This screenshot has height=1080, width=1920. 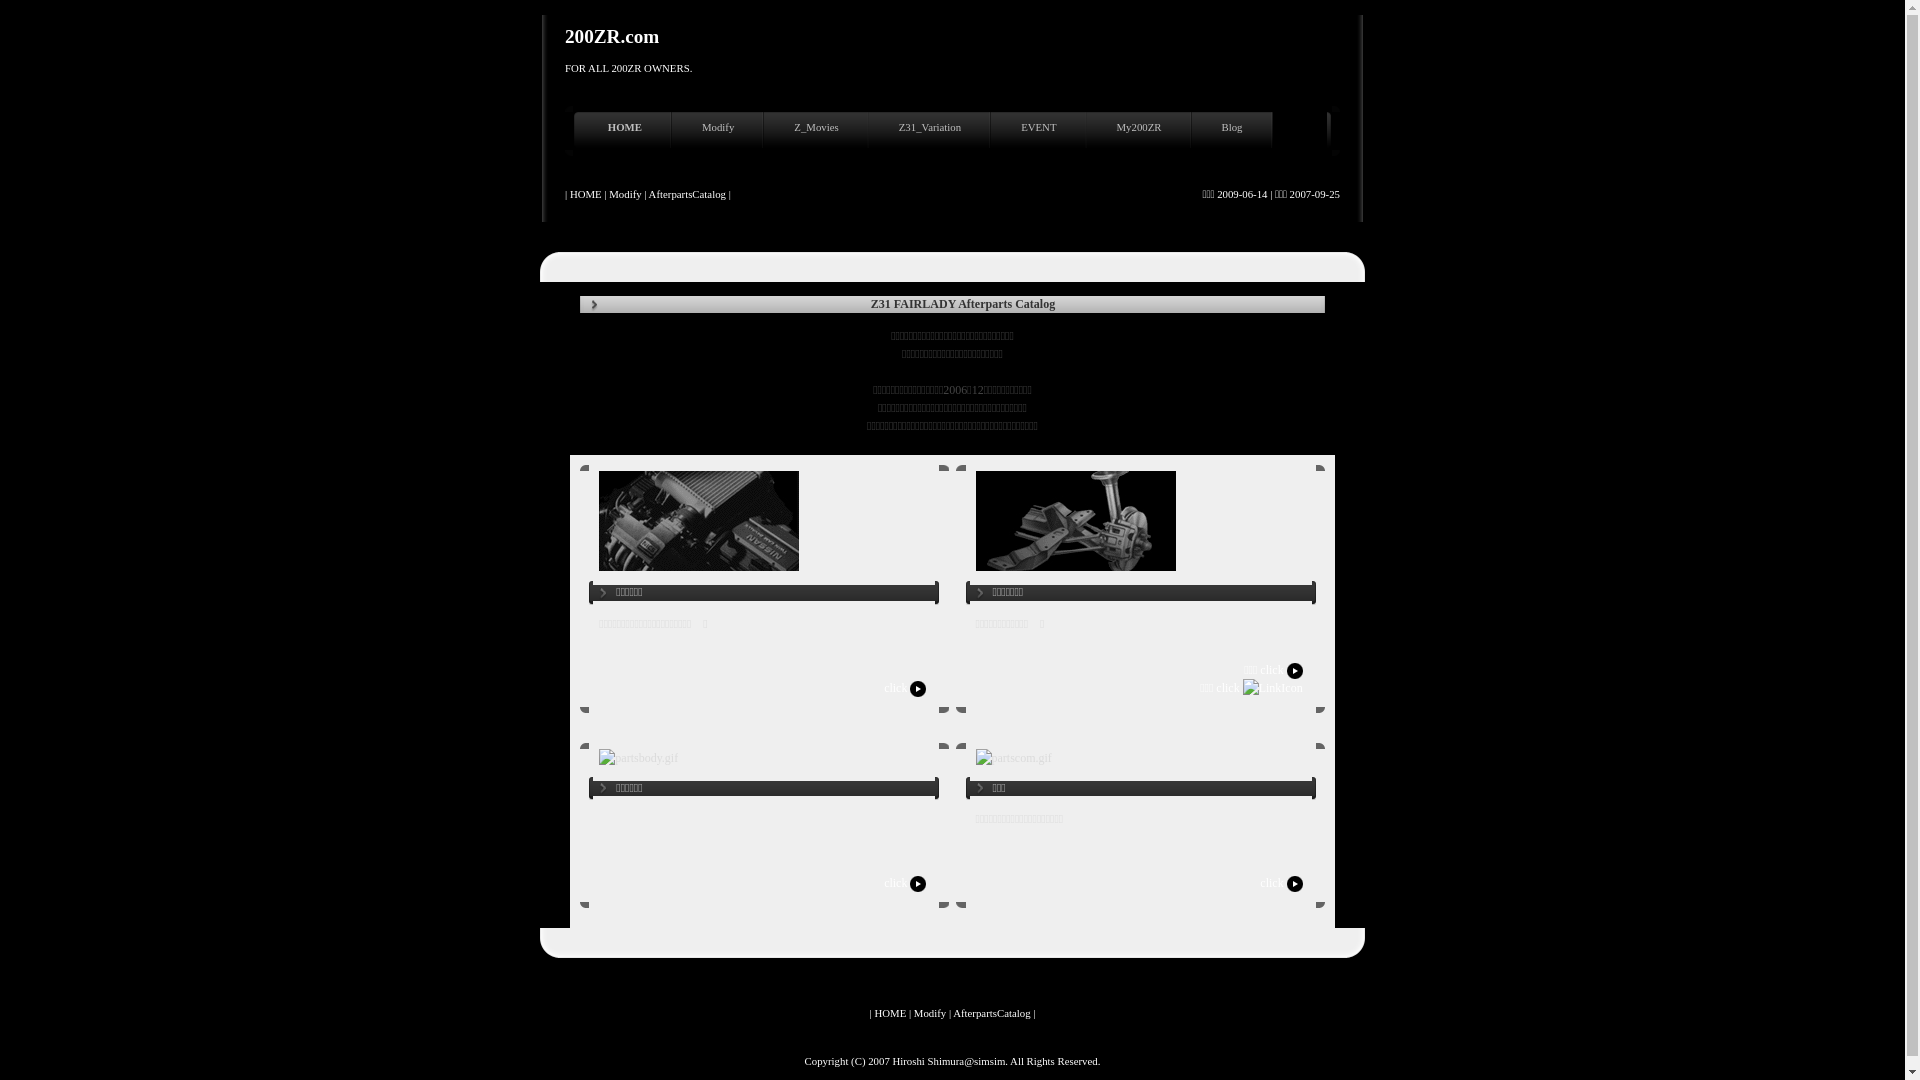 I want to click on click, so click(x=906, y=688).